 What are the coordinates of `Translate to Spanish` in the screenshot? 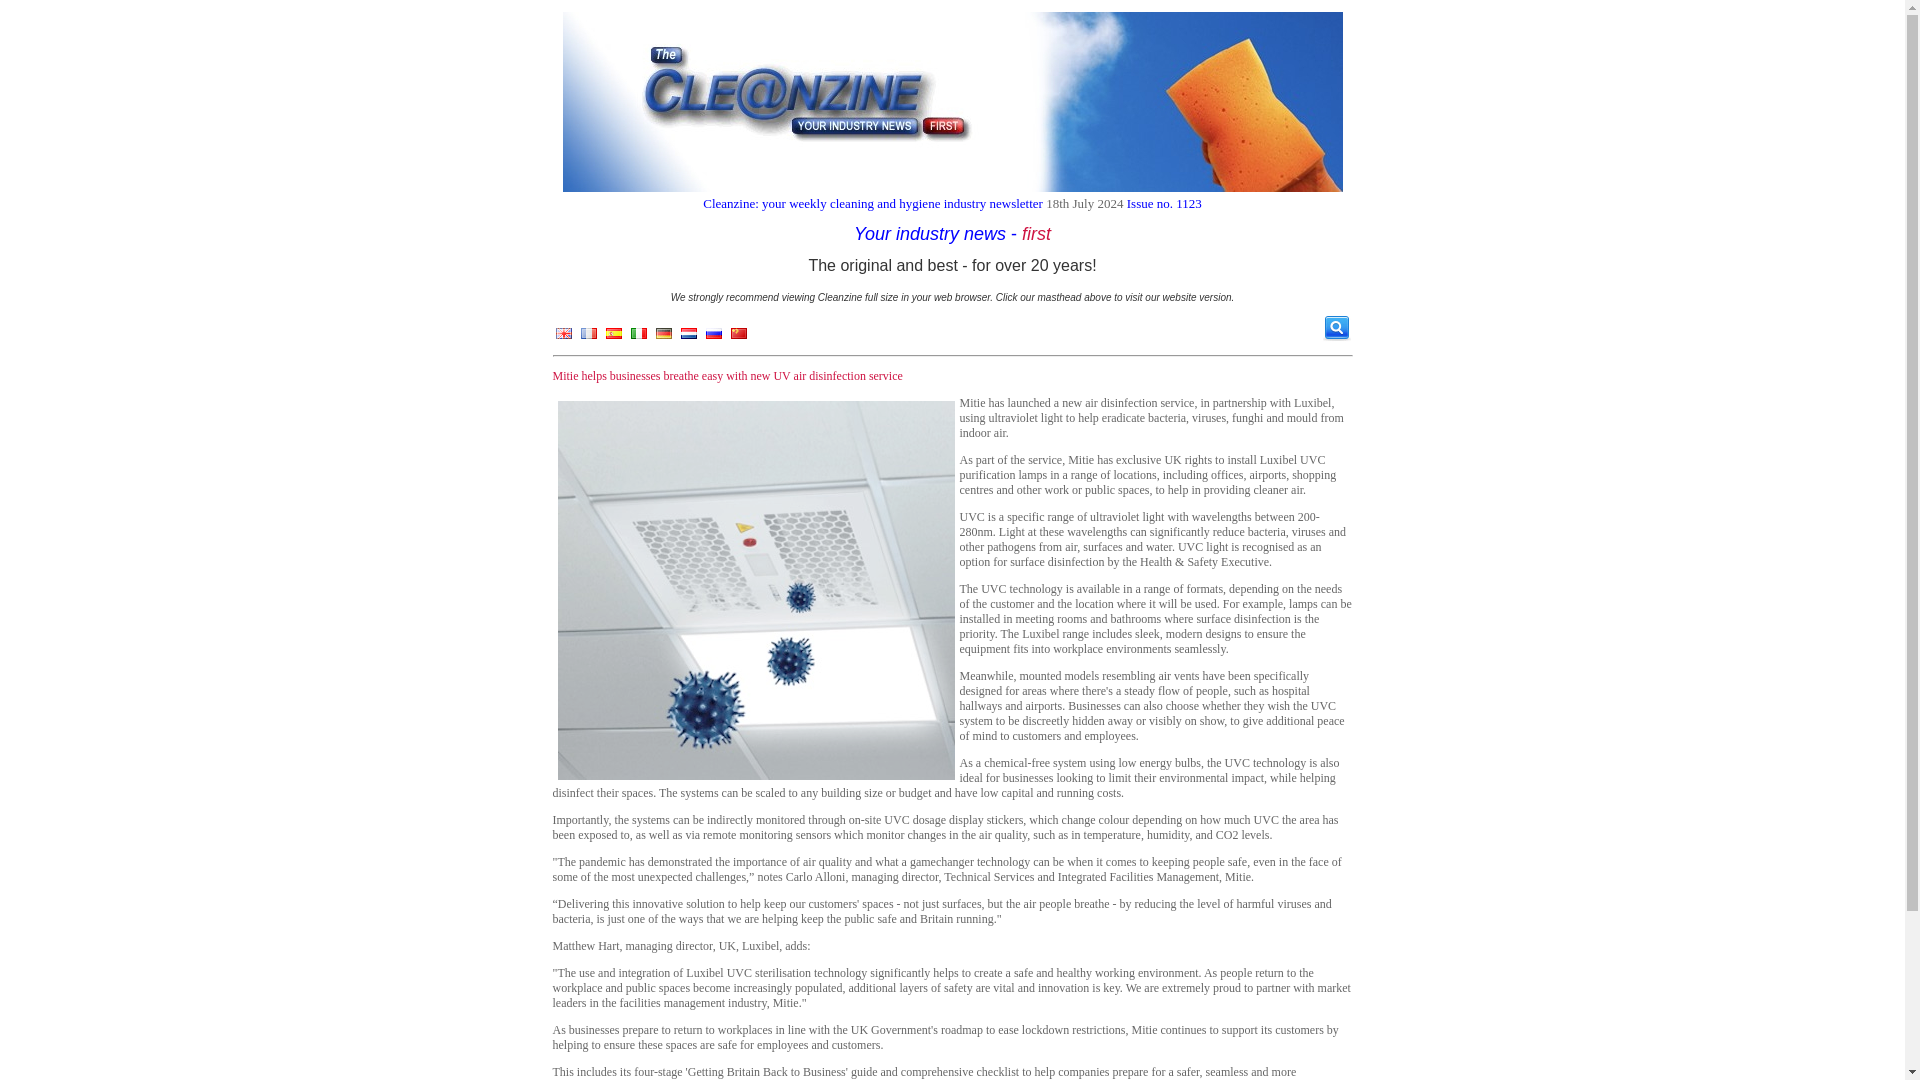 It's located at (613, 337).